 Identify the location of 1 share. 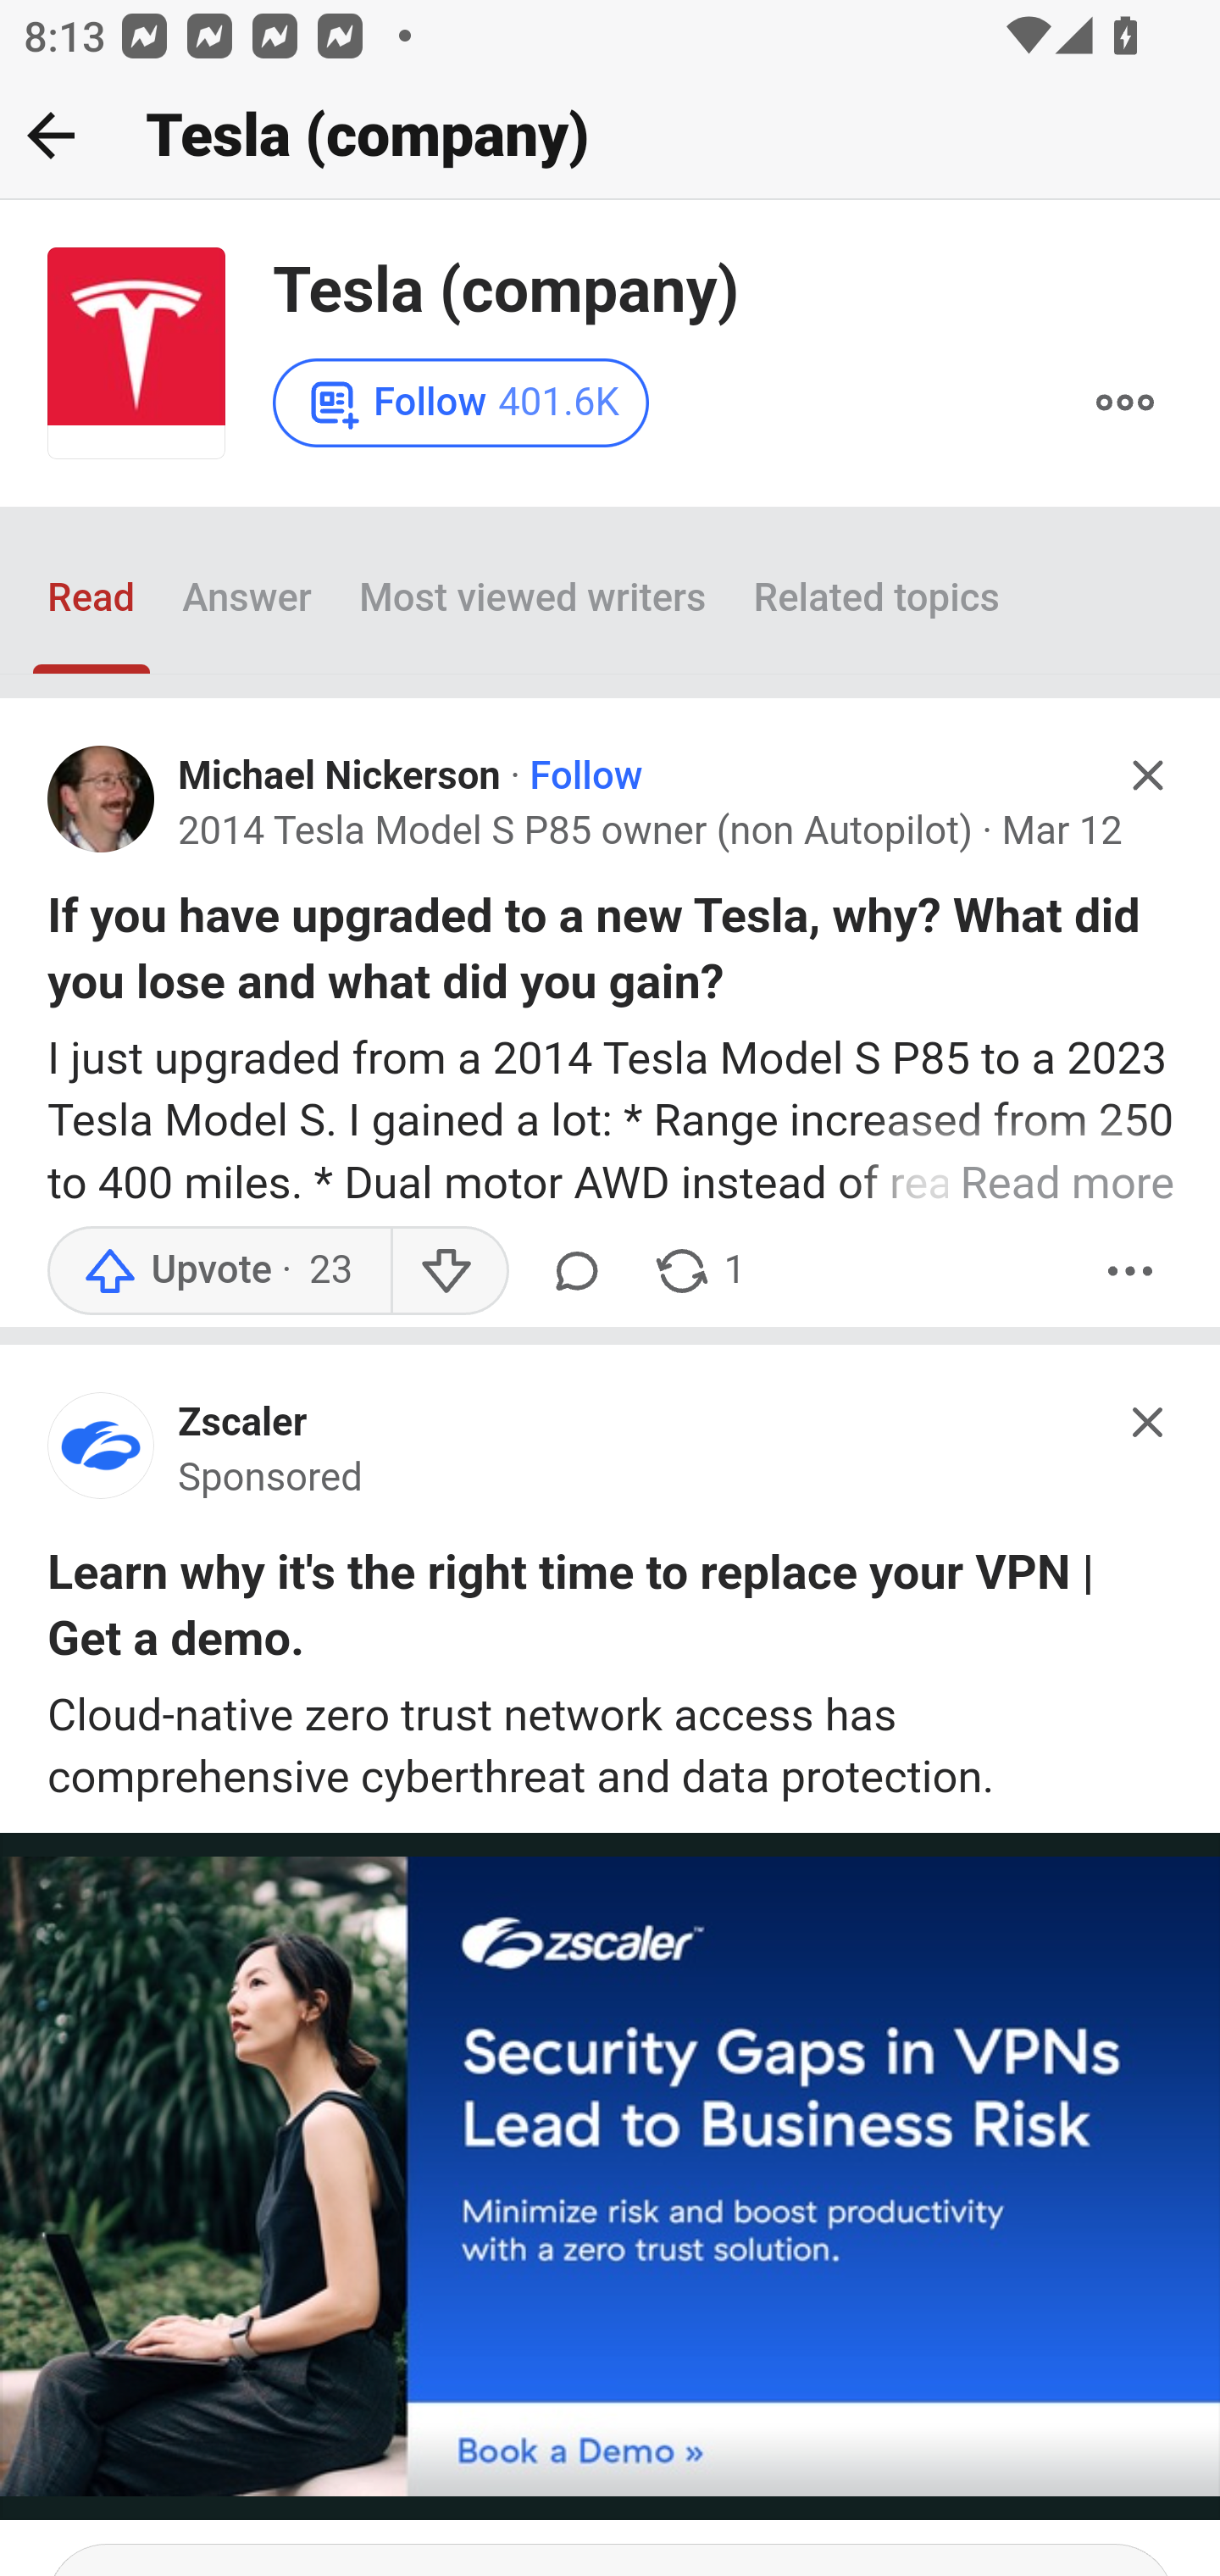
(698, 1273).